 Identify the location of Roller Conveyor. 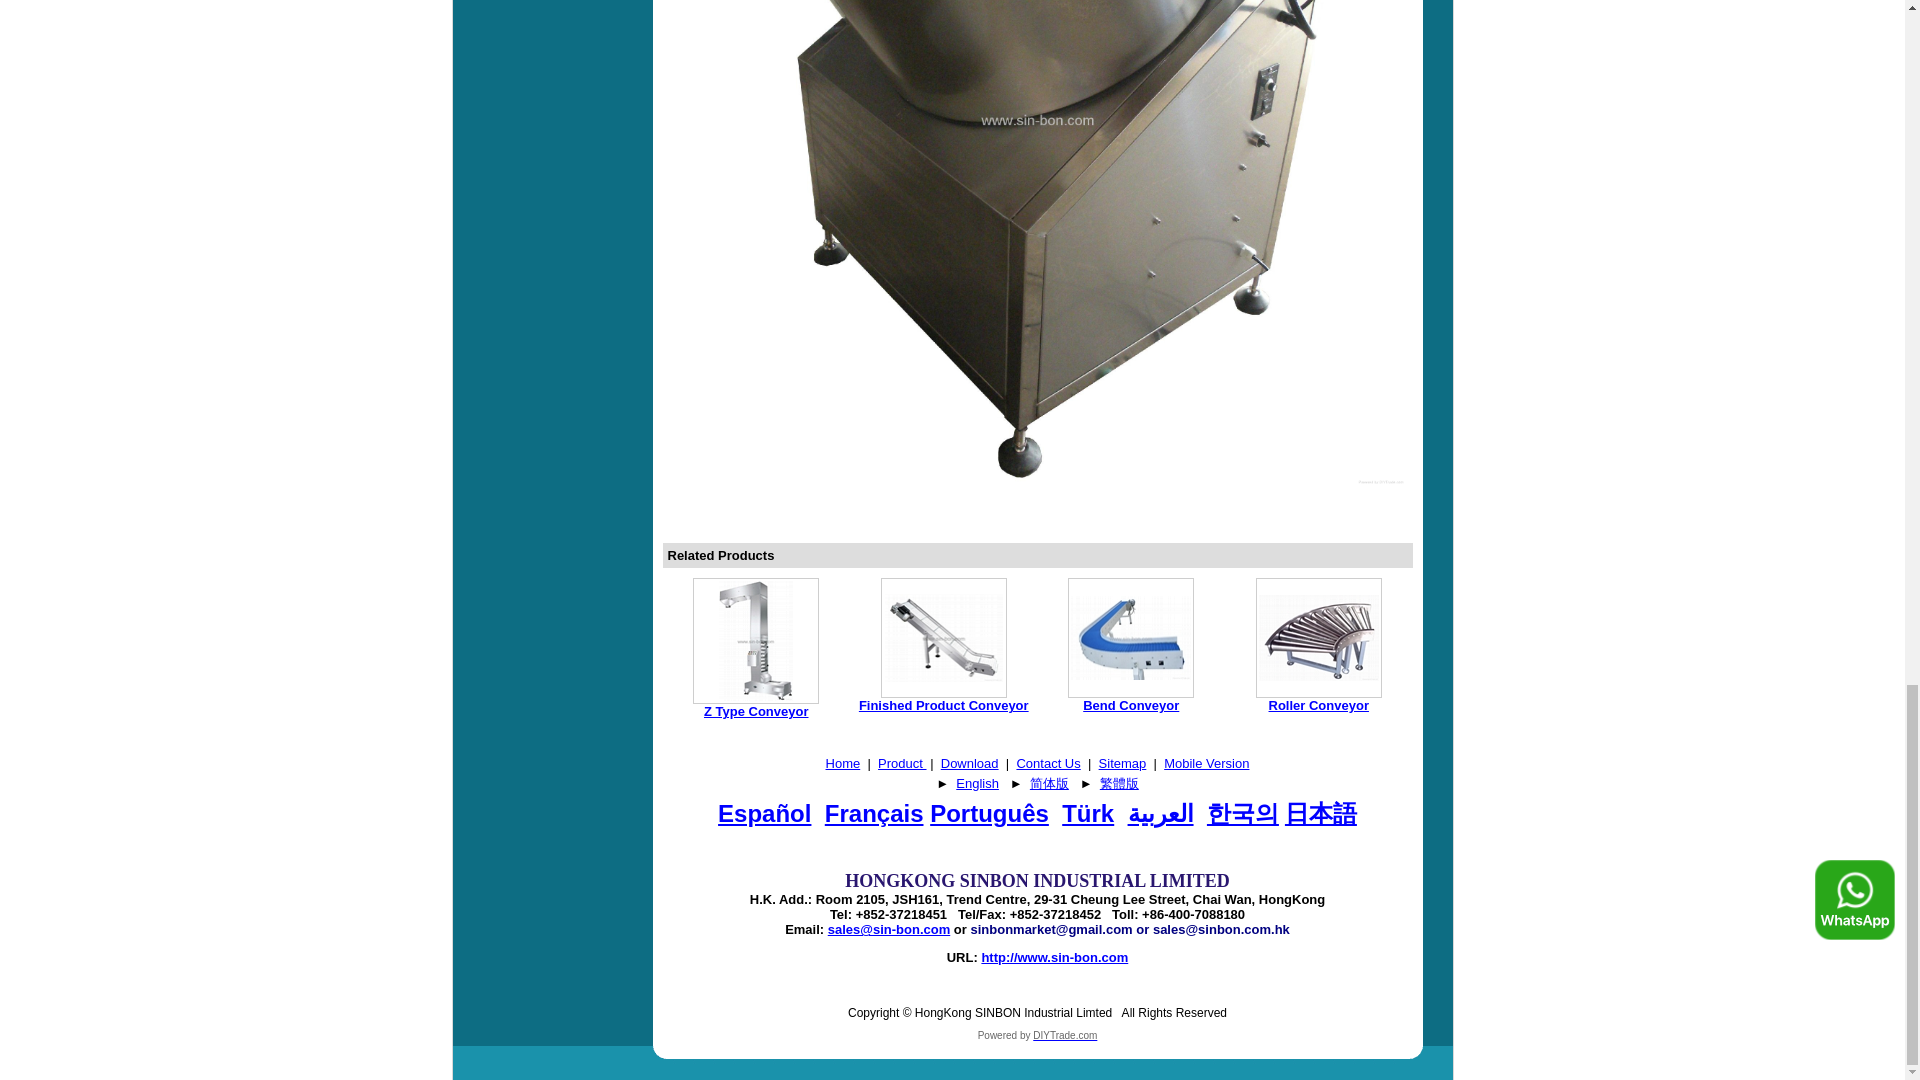
(1318, 638).